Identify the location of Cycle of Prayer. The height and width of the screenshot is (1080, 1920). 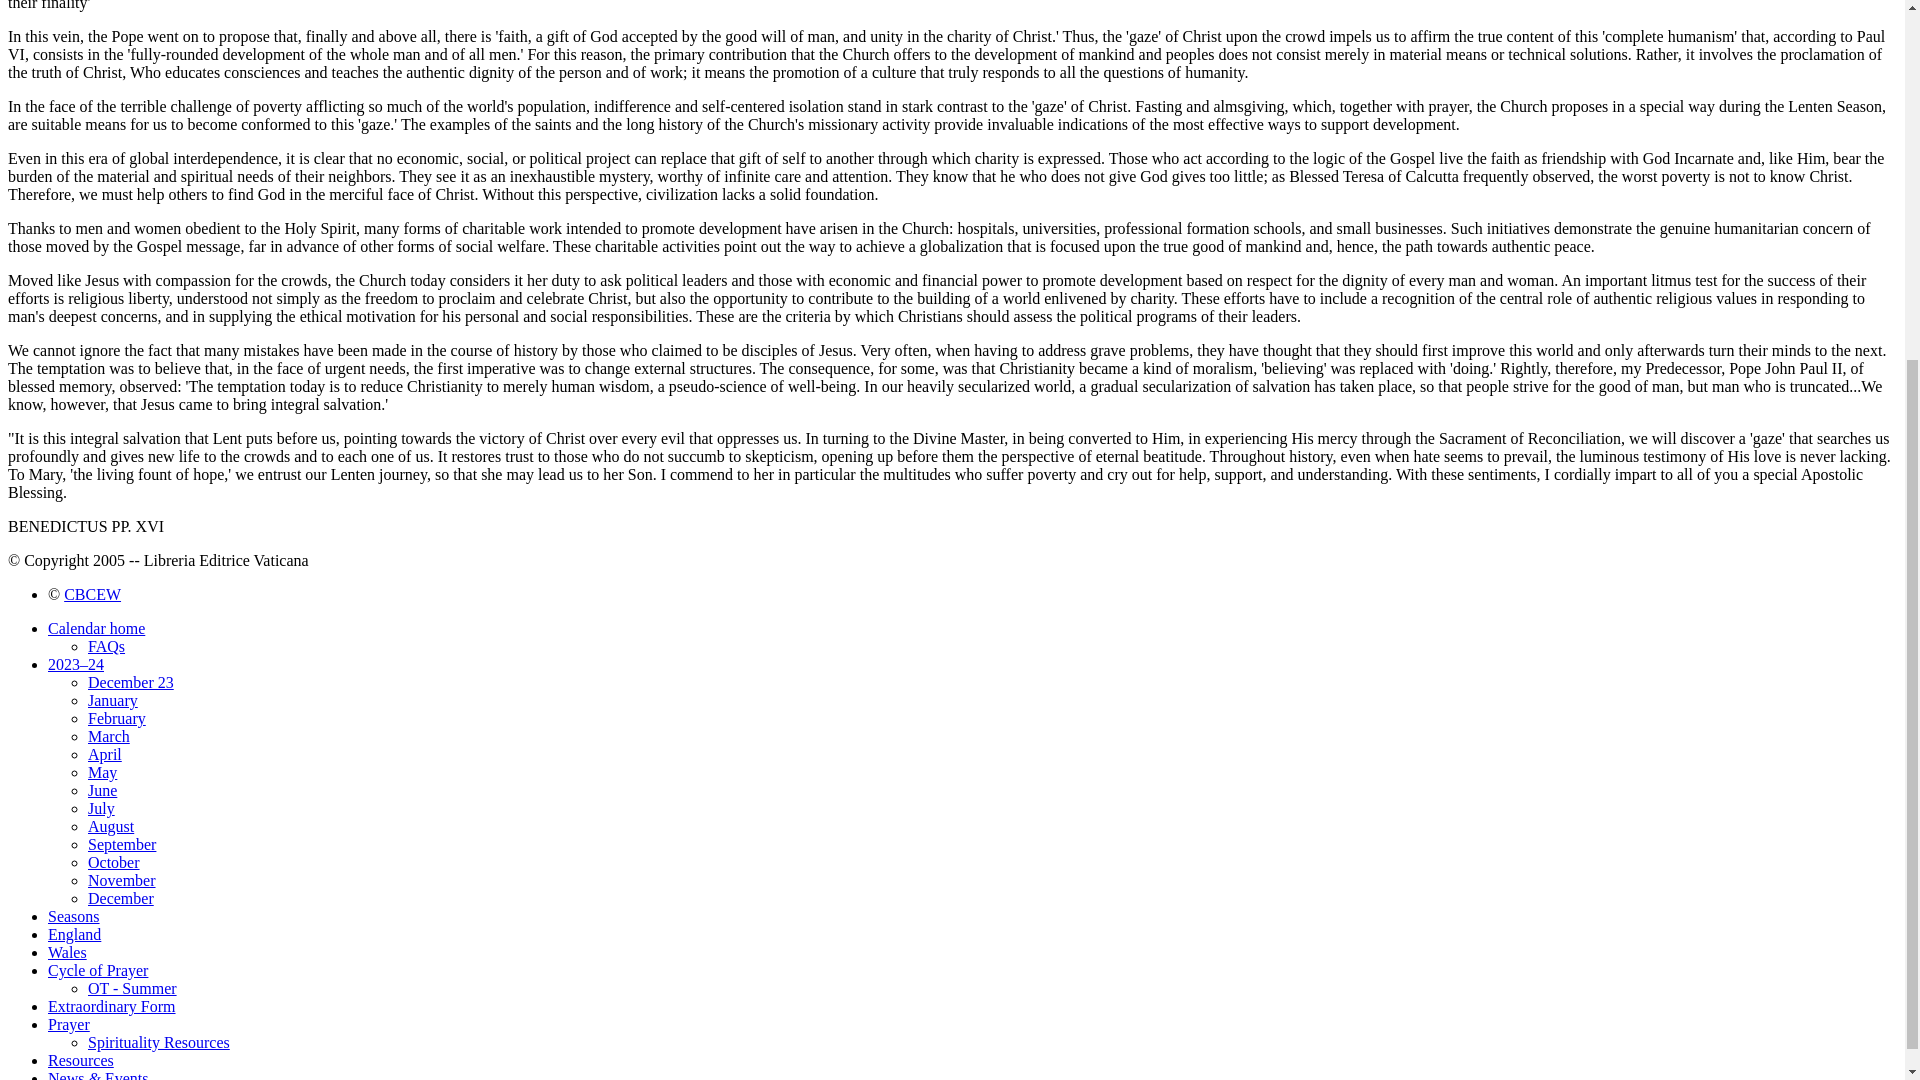
(98, 970).